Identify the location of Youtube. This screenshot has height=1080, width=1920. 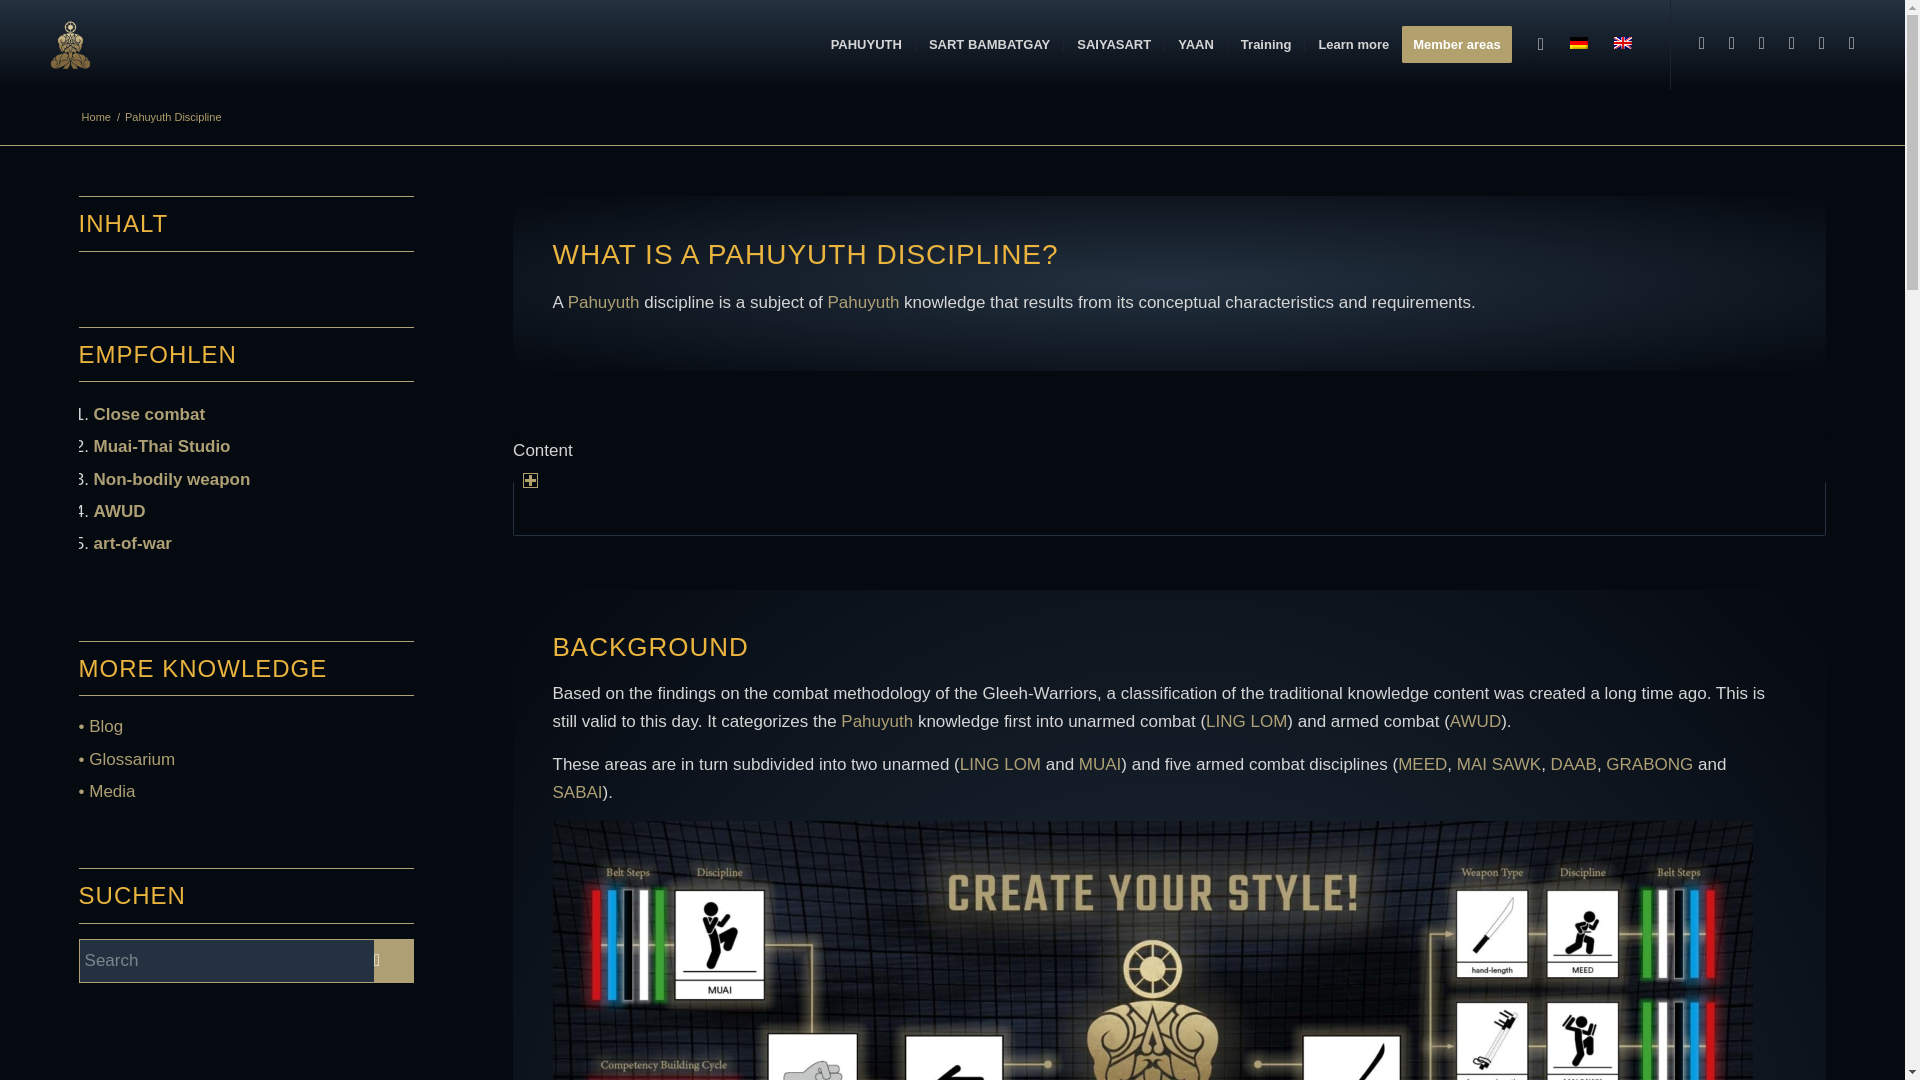
(1762, 44).